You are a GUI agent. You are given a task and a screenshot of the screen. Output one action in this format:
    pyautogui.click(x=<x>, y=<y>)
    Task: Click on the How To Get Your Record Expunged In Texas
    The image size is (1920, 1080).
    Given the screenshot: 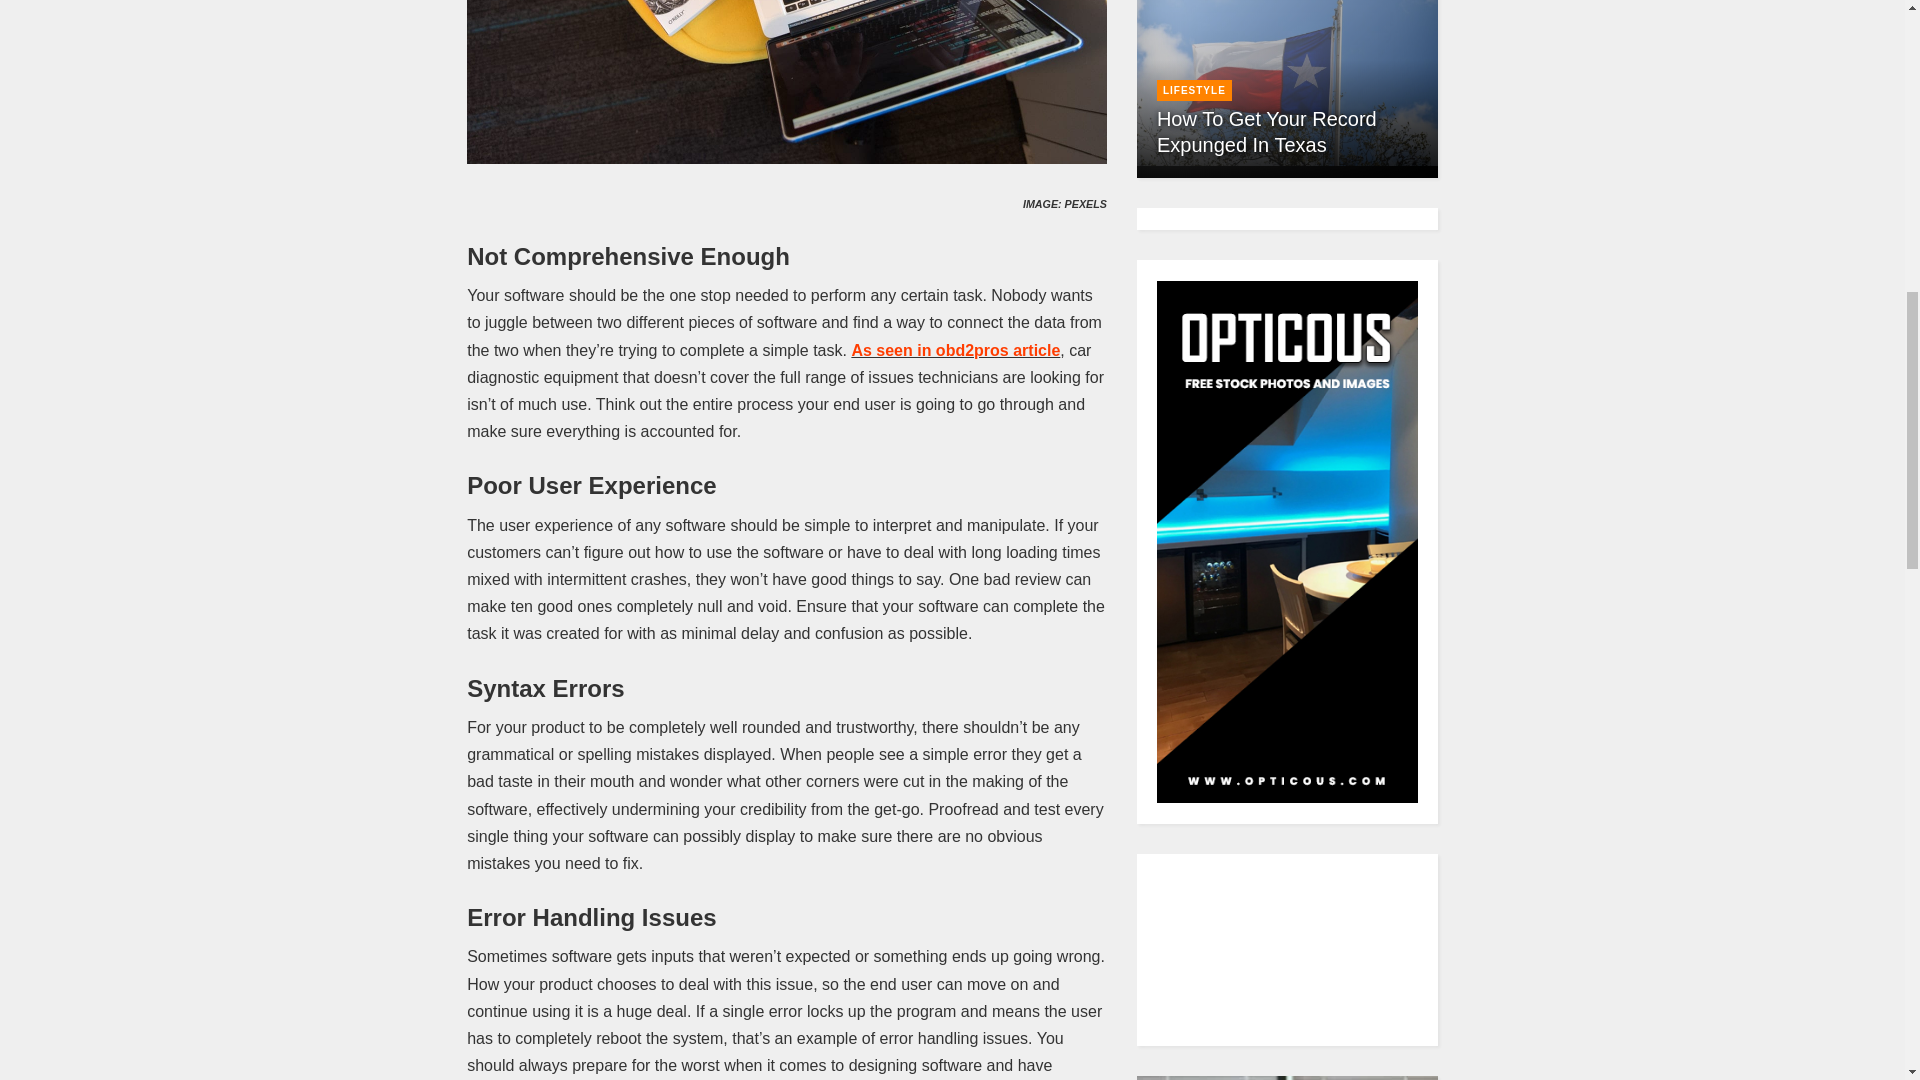 What is the action you would take?
    pyautogui.click(x=1266, y=132)
    